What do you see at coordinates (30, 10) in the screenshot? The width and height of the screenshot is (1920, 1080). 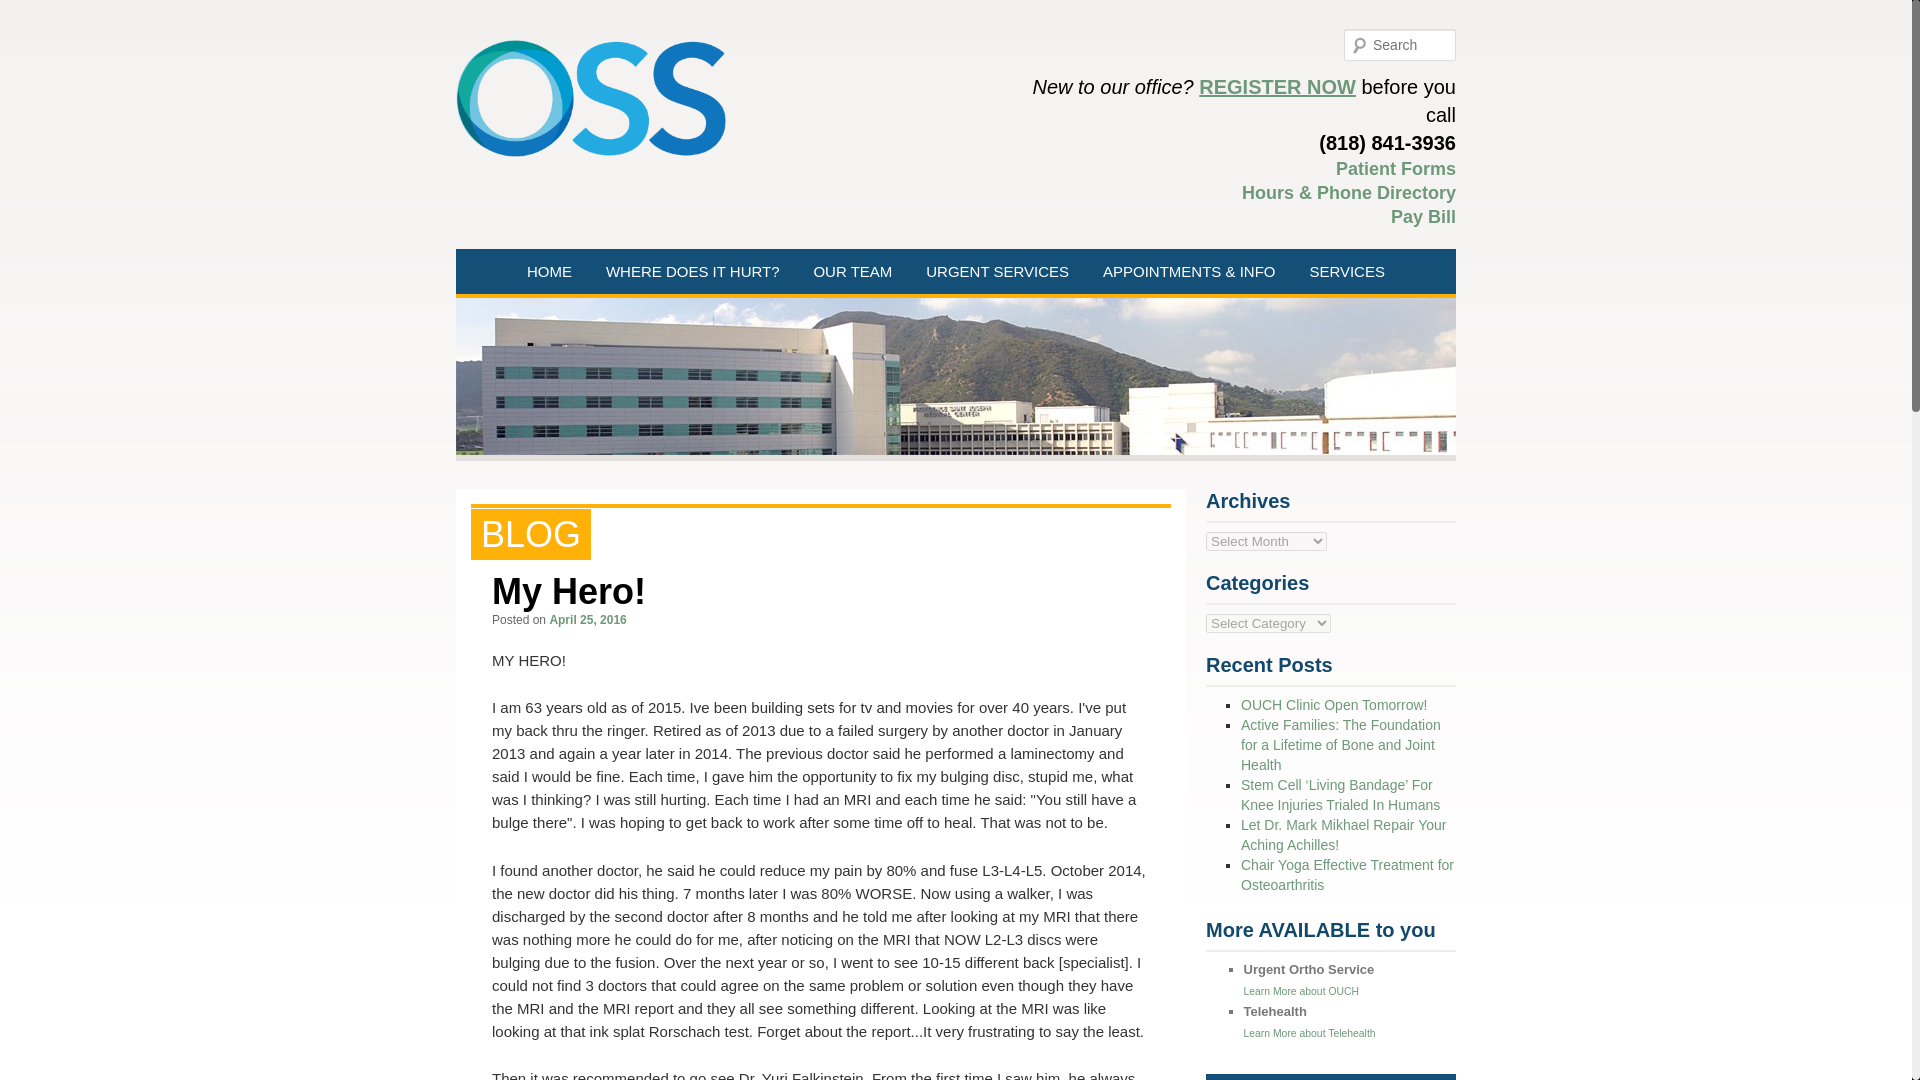 I see `Search` at bounding box center [30, 10].